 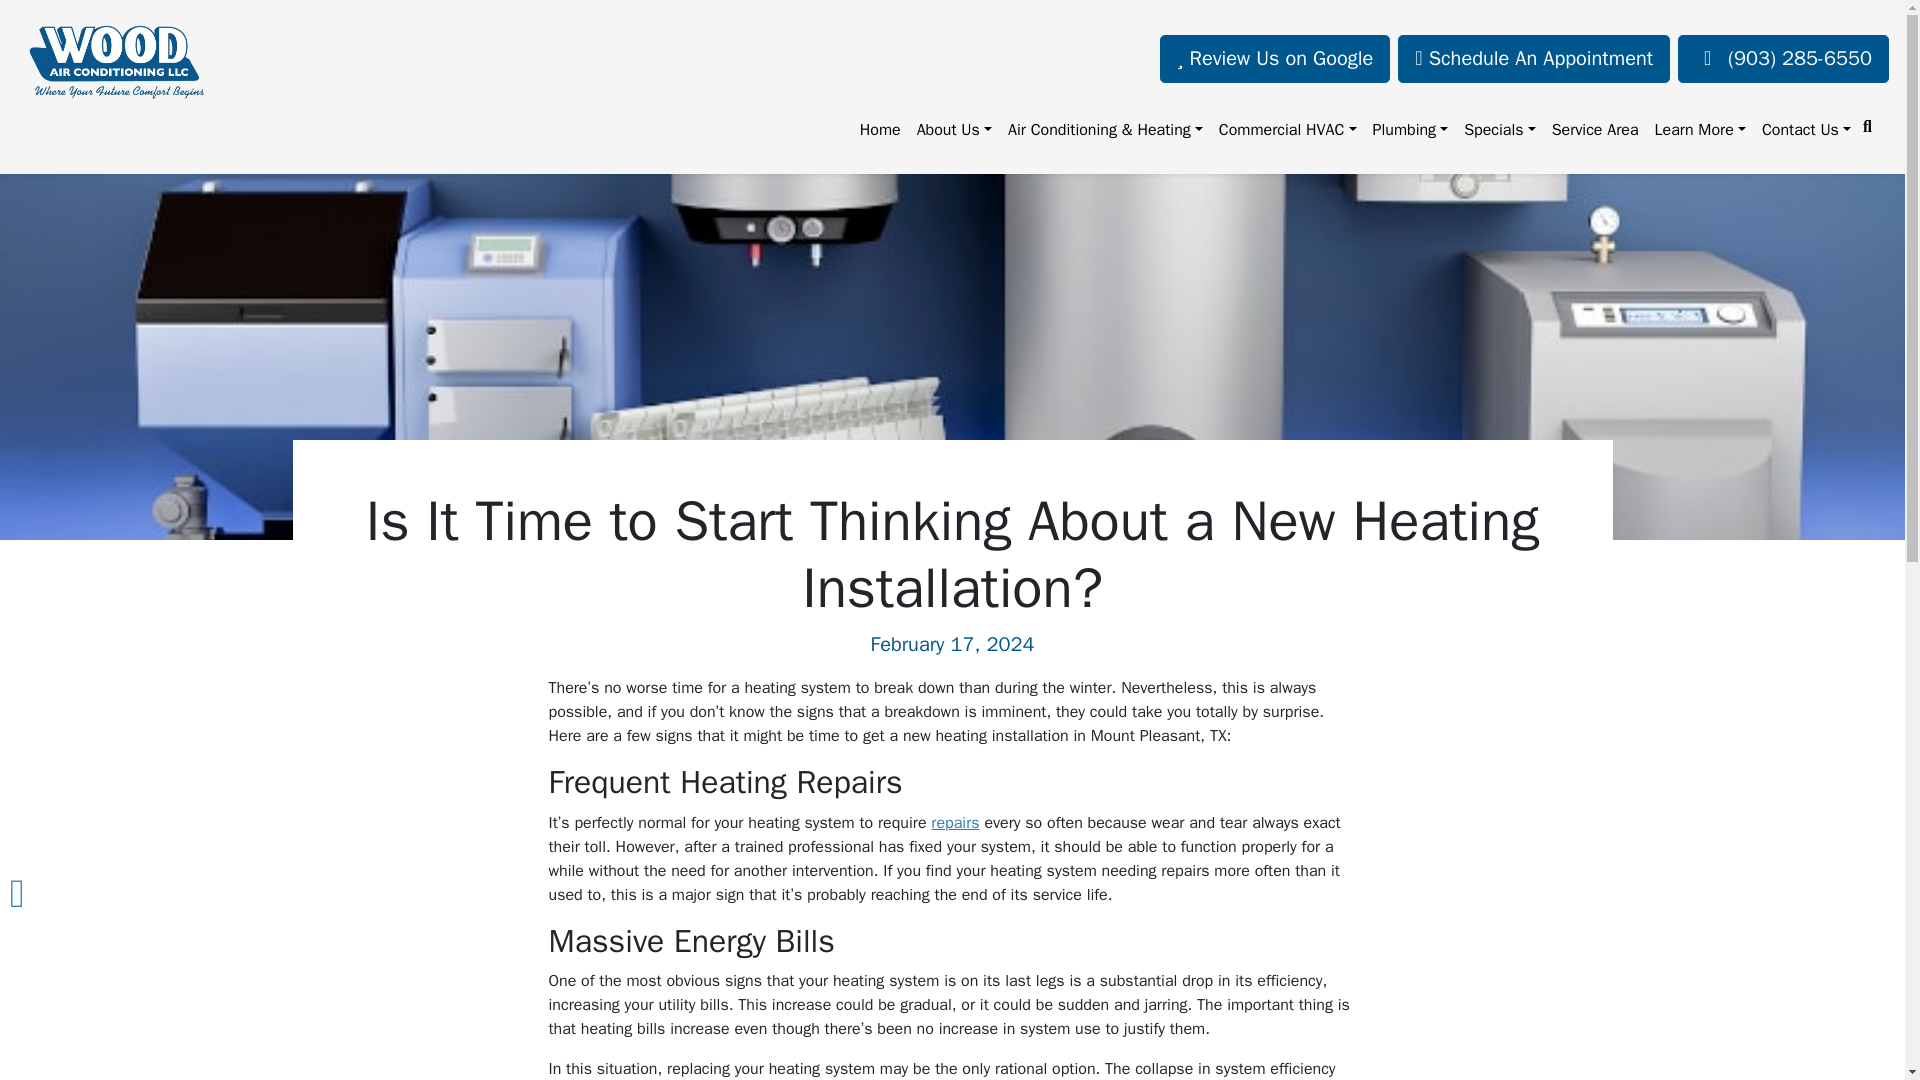 What do you see at coordinates (1274, 58) in the screenshot?
I see `Review Us on Google` at bounding box center [1274, 58].